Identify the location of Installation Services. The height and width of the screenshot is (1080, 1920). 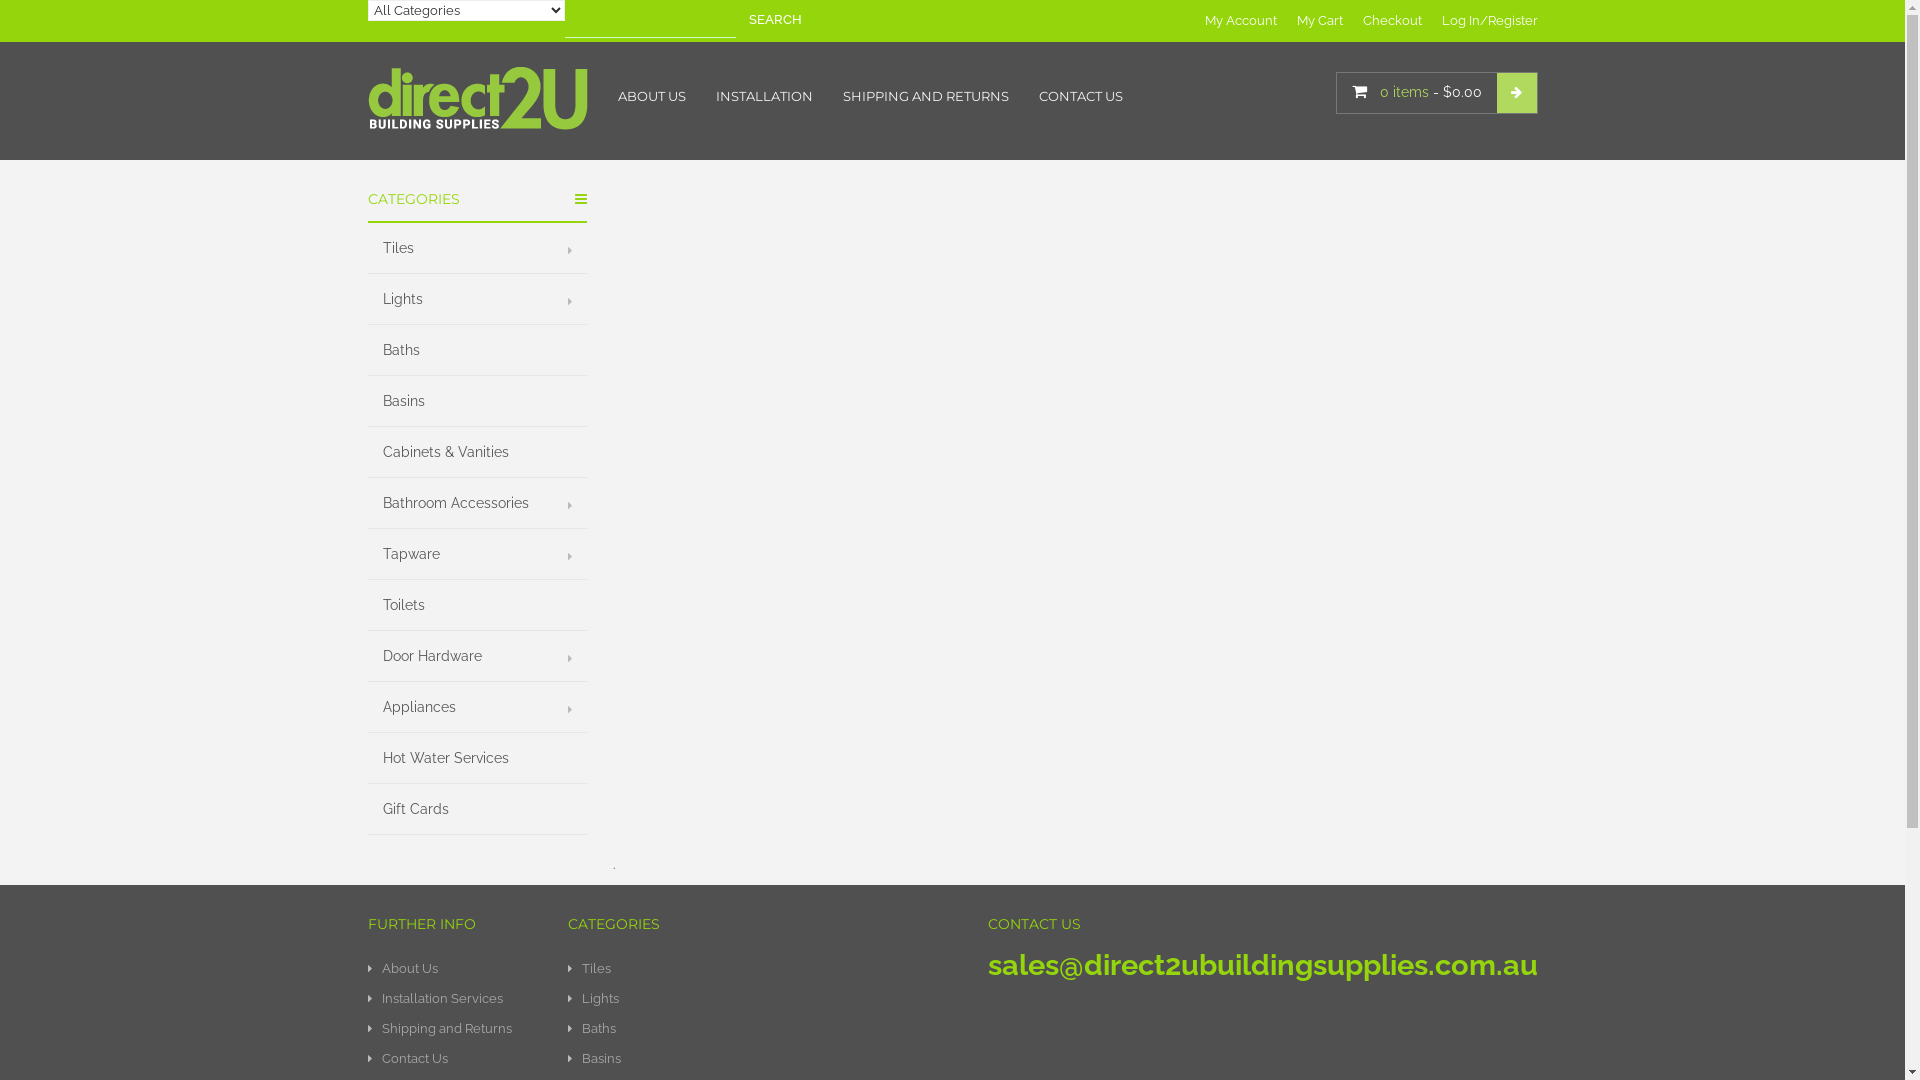
(453, 999).